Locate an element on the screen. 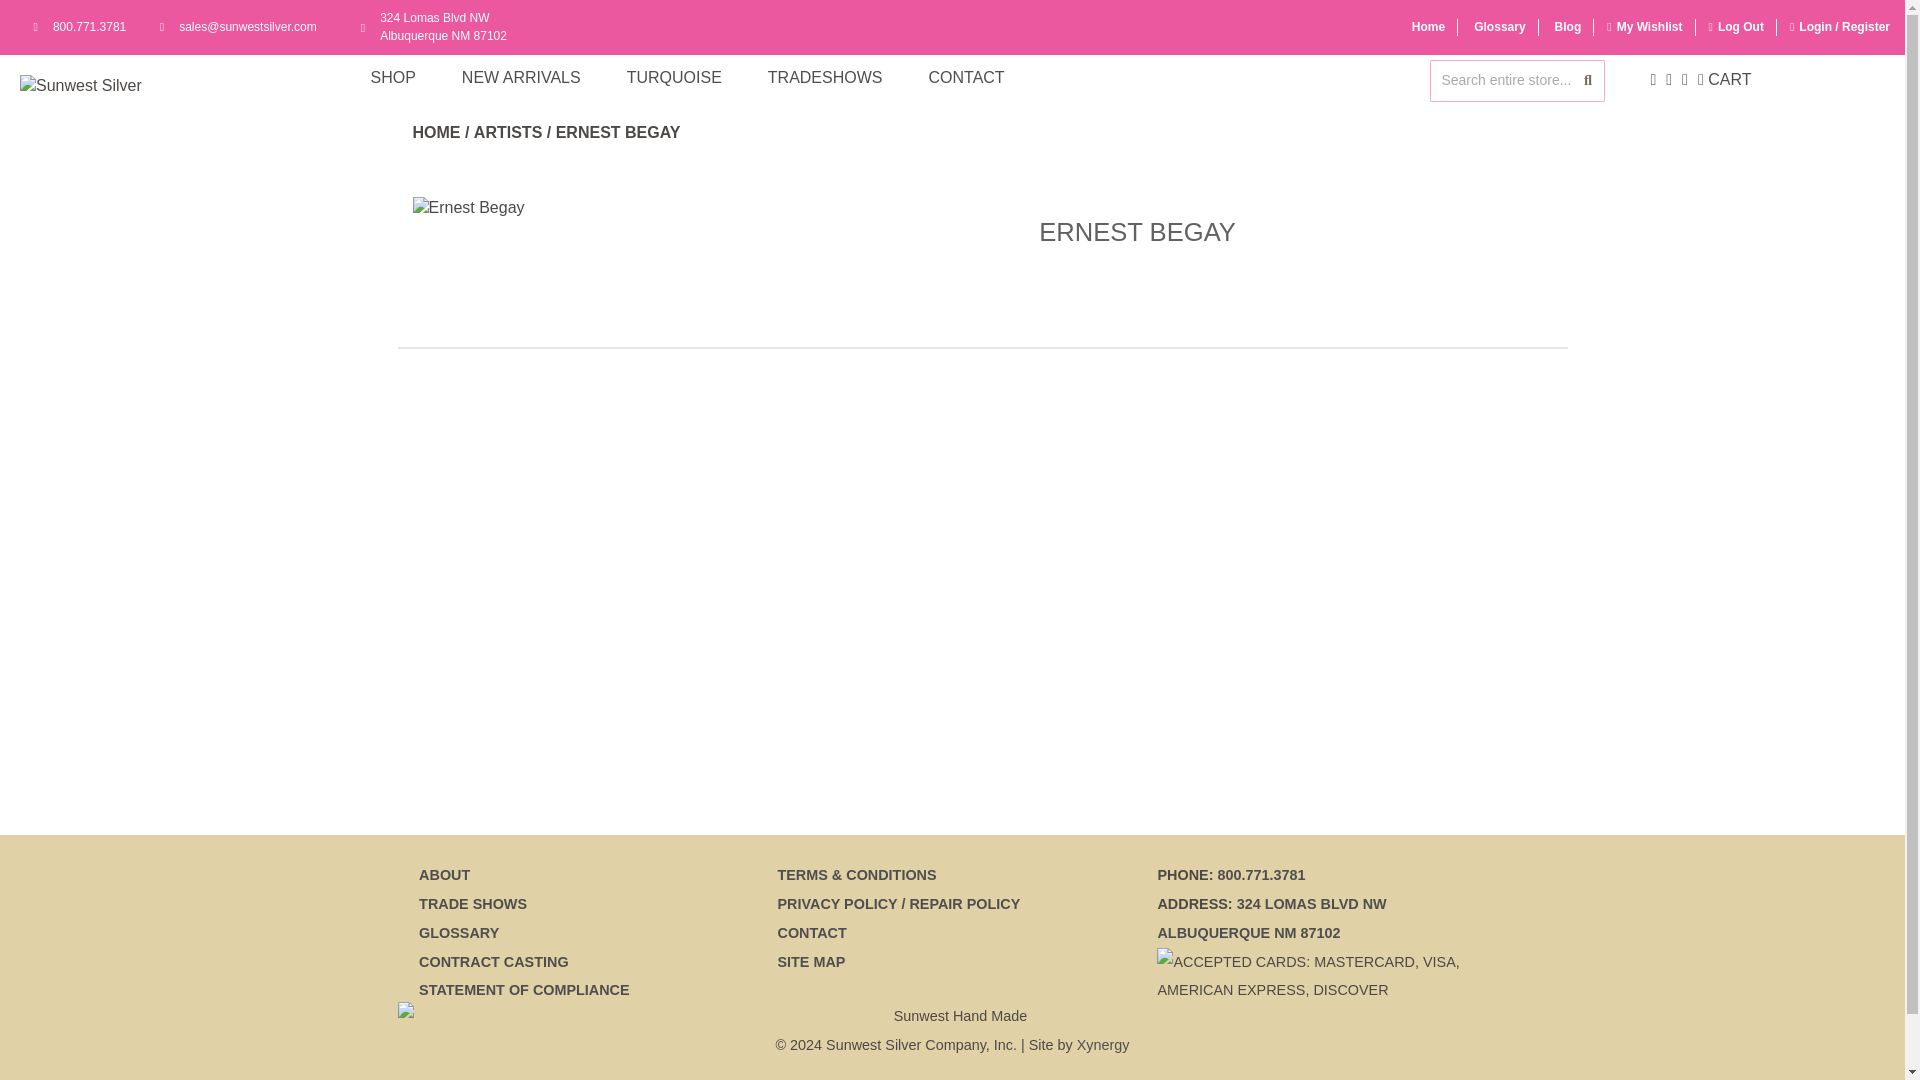  Log Out is located at coordinates (1741, 26).